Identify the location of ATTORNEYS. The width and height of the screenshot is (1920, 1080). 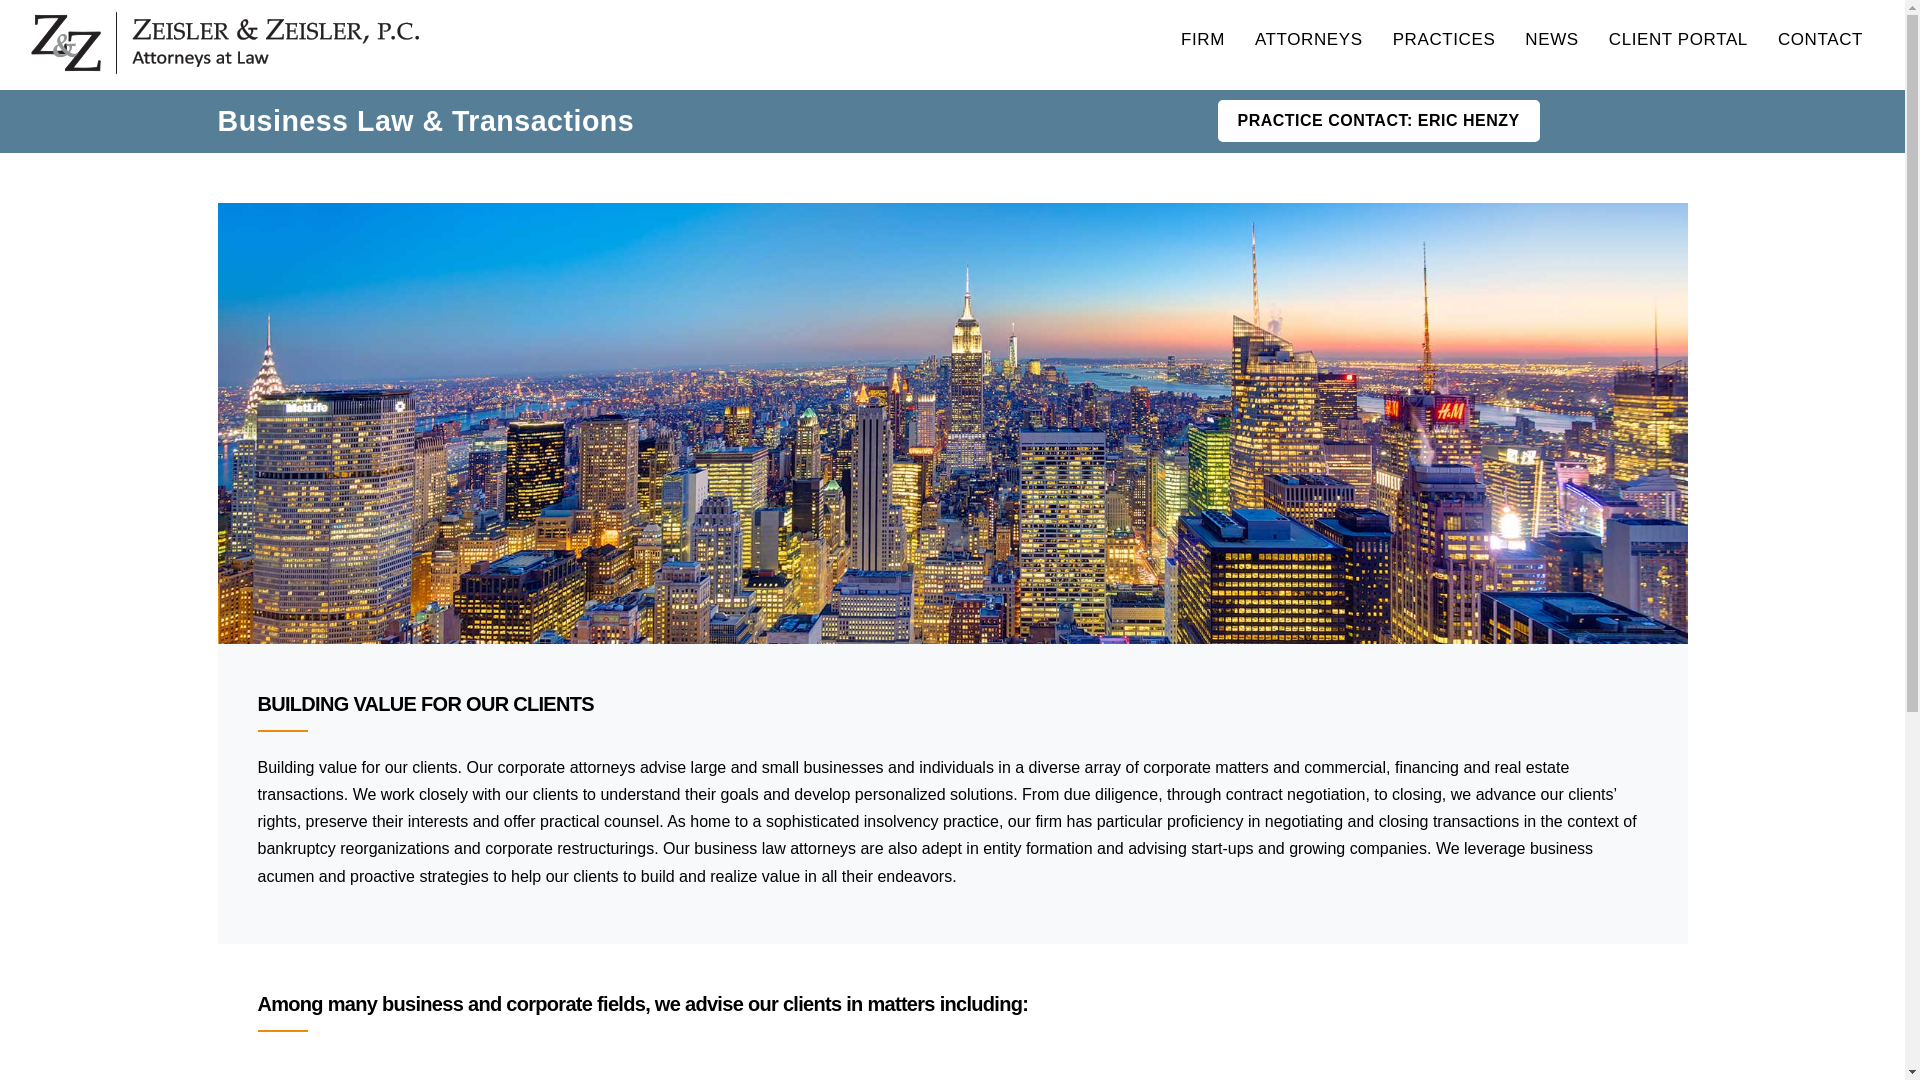
(1308, 40).